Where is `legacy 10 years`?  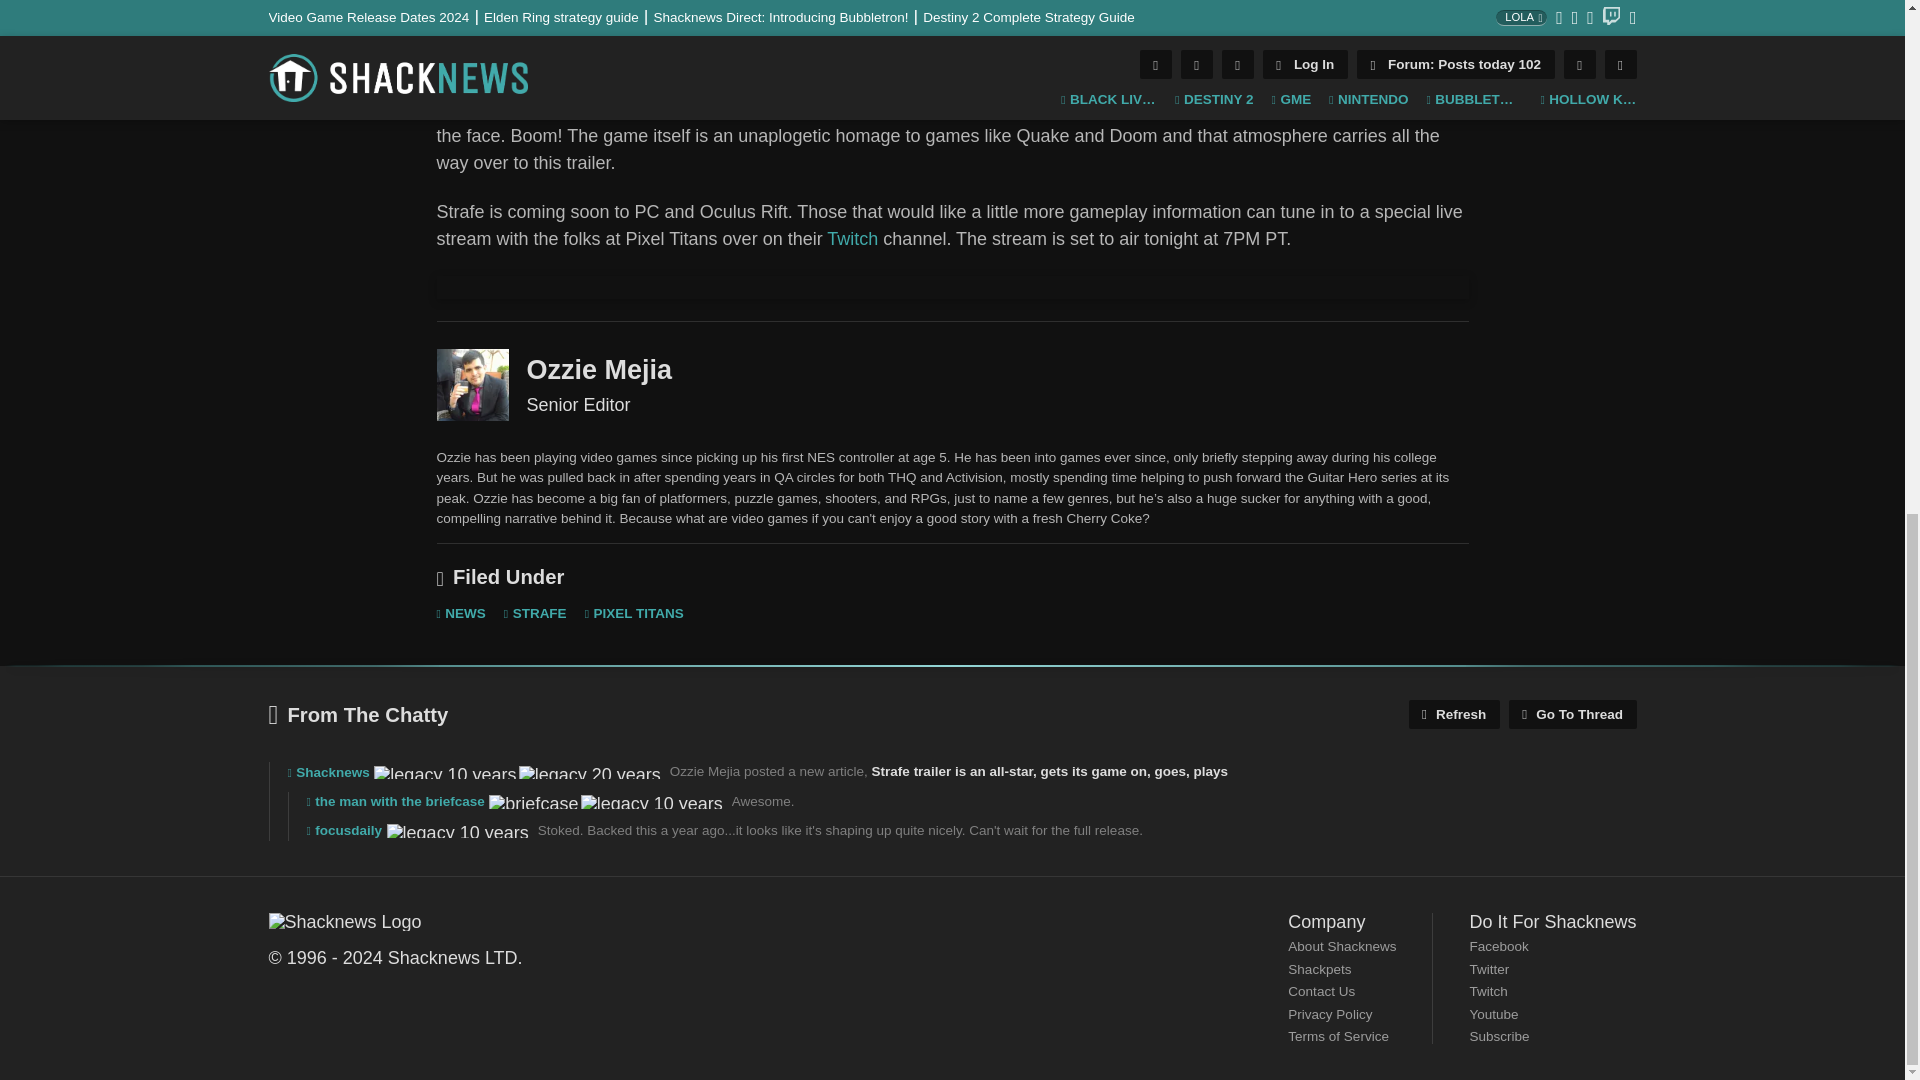
legacy 10 years is located at coordinates (458, 831).